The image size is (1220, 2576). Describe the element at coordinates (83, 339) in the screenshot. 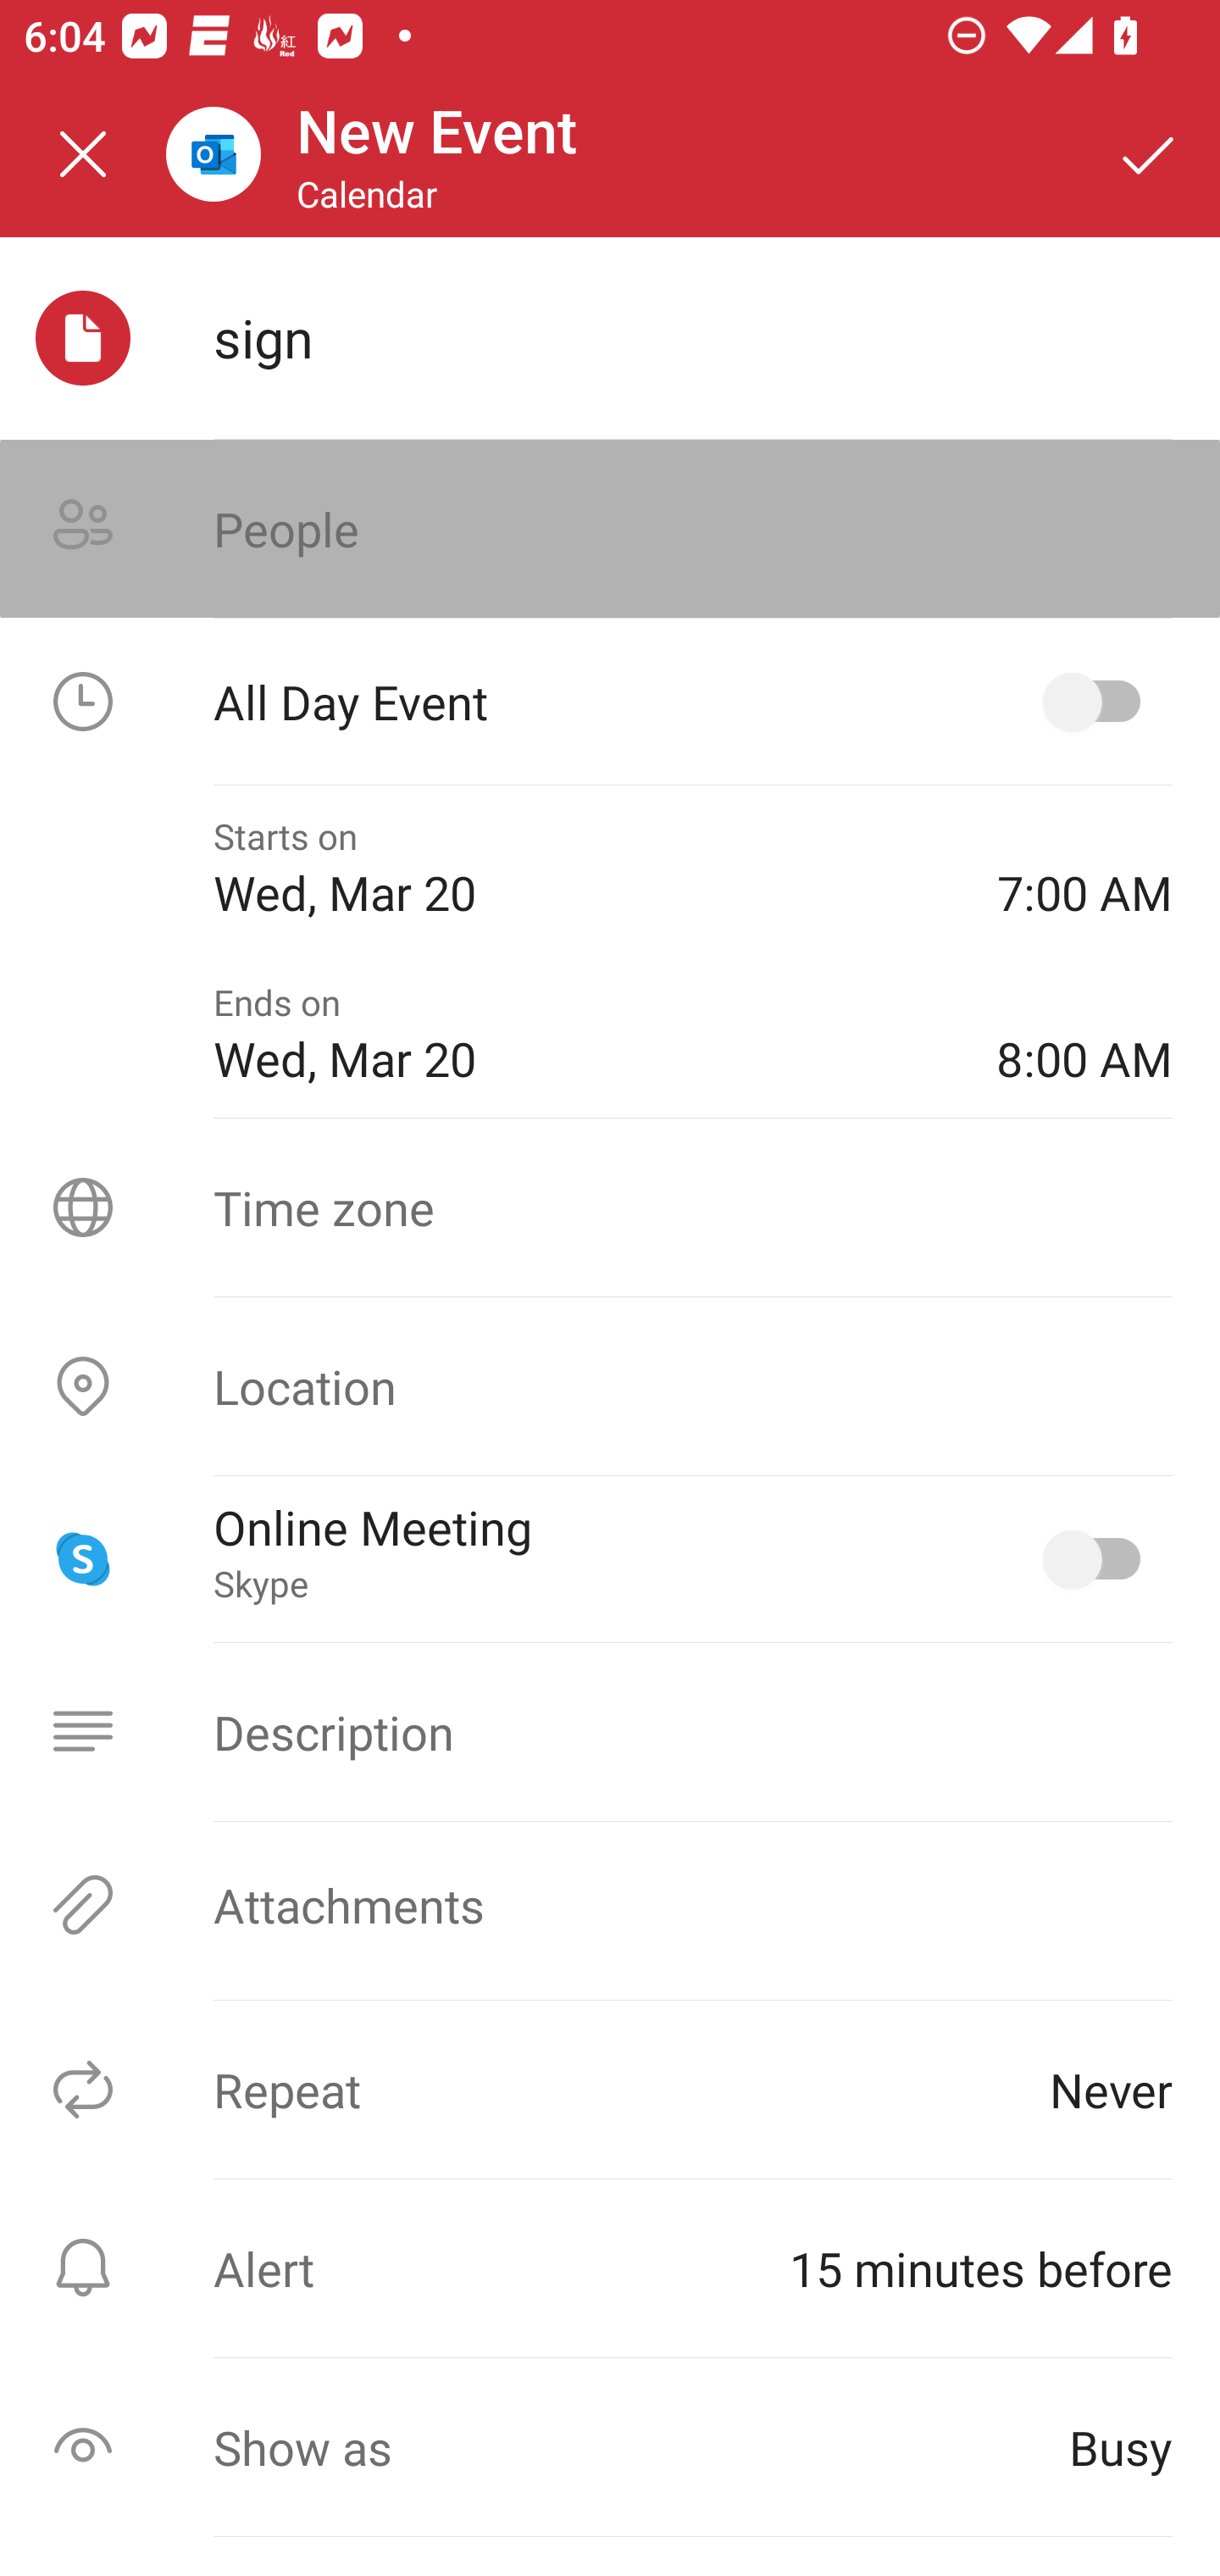

I see `sign selected, event icon picker` at that location.